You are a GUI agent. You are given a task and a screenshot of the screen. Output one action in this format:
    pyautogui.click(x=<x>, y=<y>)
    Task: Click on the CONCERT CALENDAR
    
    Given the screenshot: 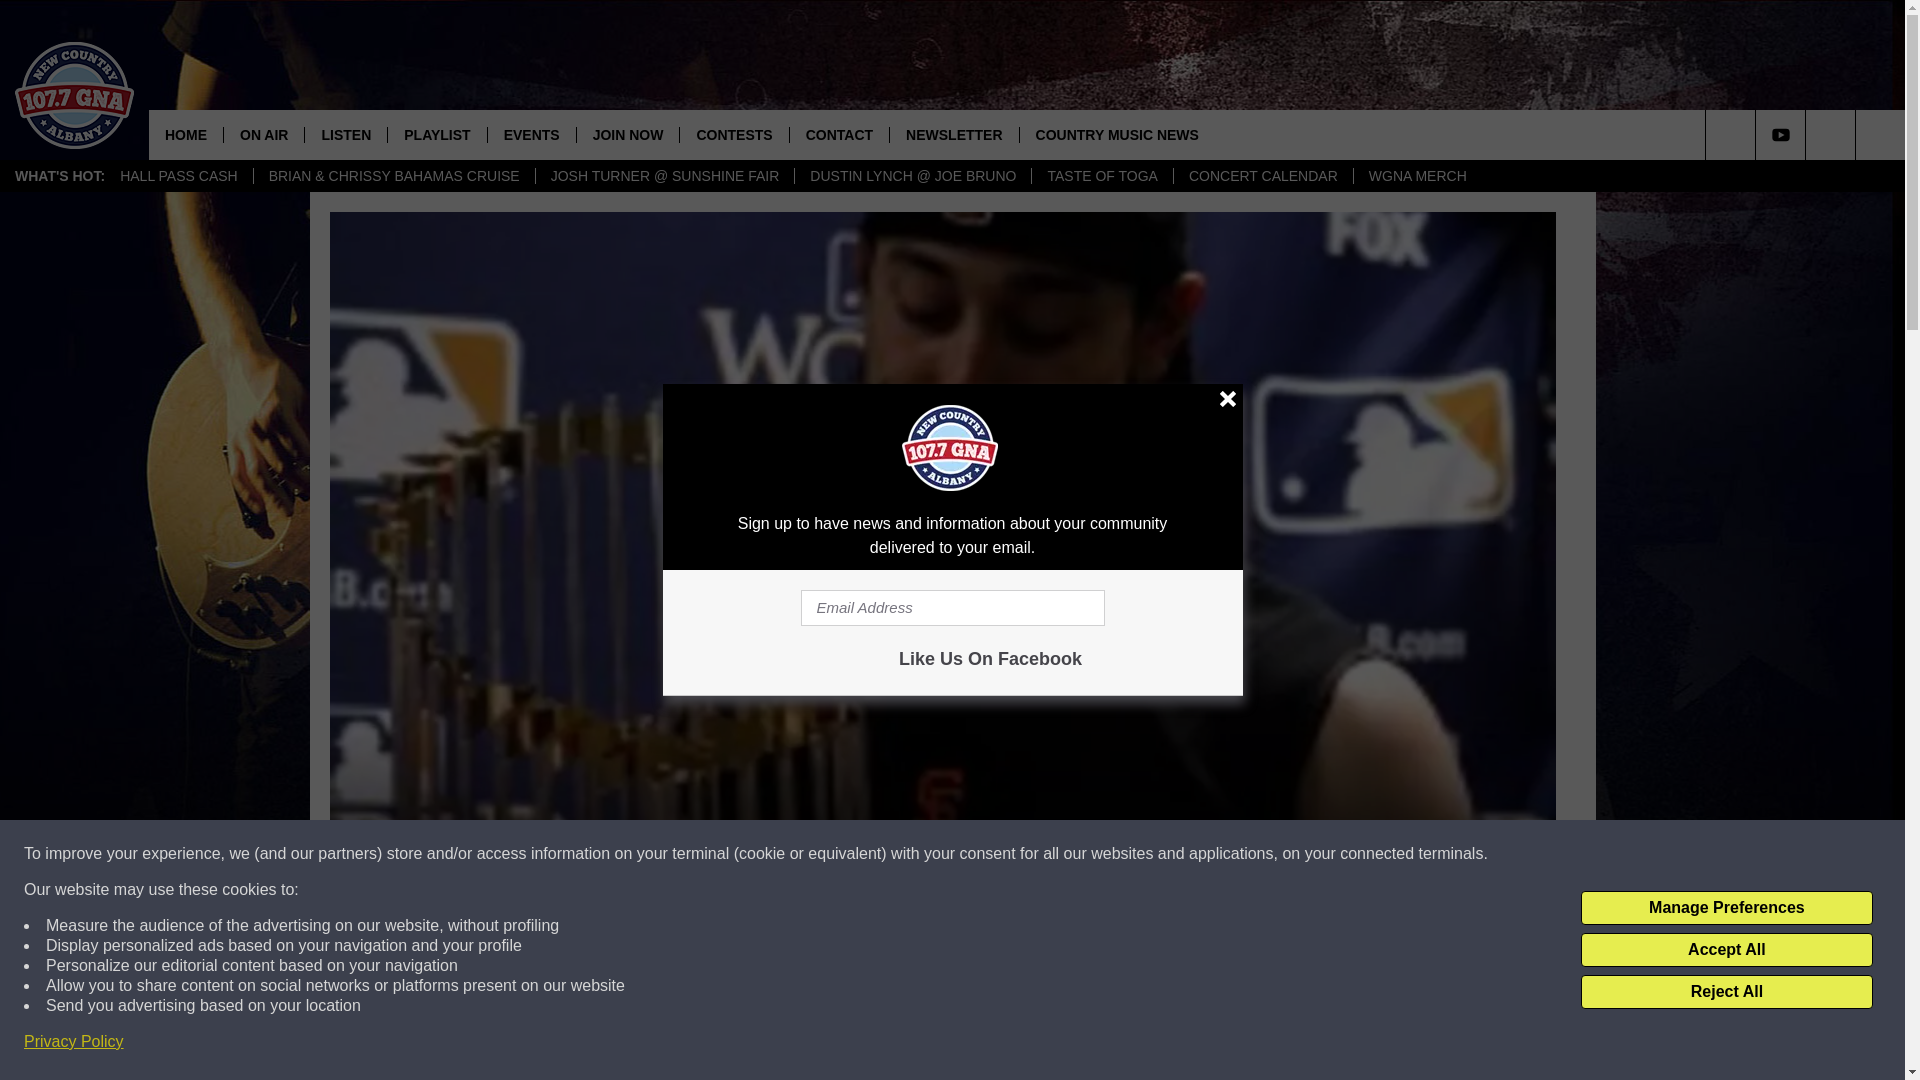 What is the action you would take?
    pyautogui.click(x=1263, y=176)
    